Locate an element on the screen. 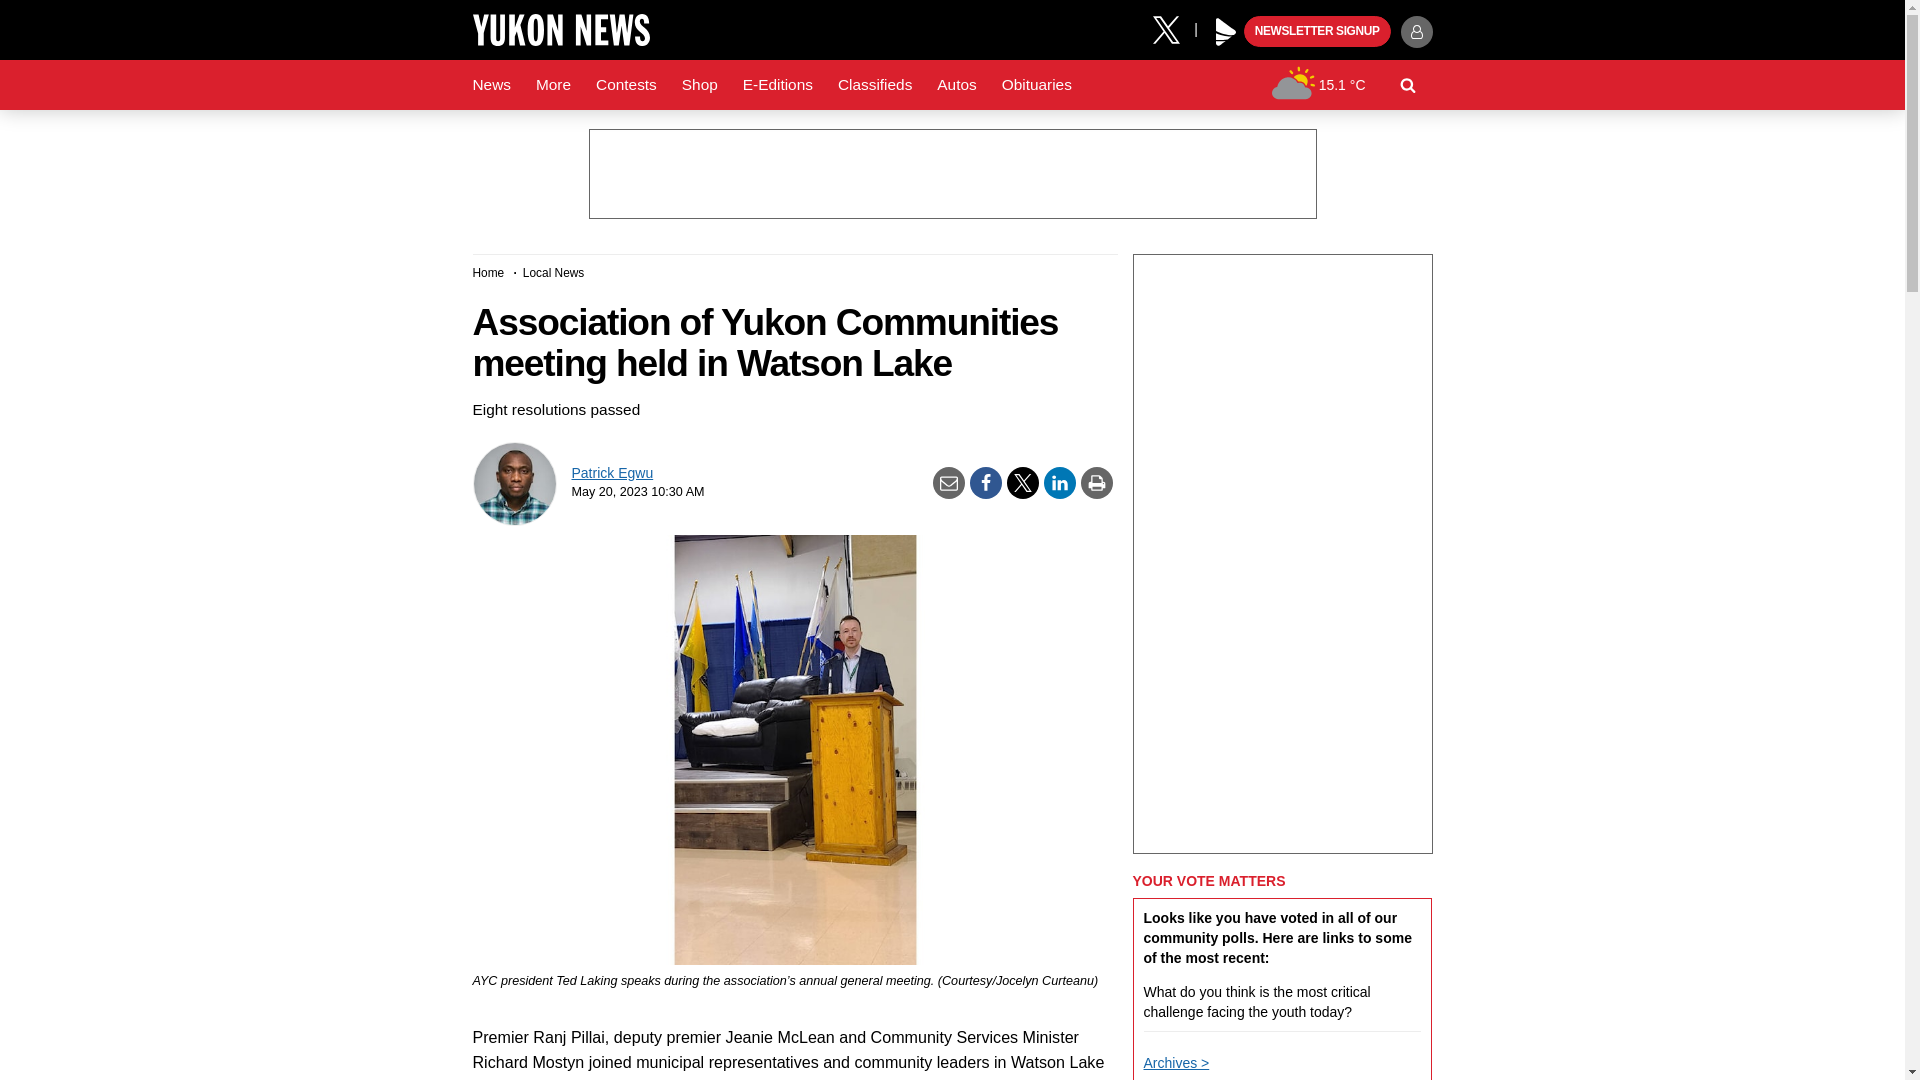 The height and width of the screenshot is (1080, 1920). 3rd party ad content is located at coordinates (951, 174).